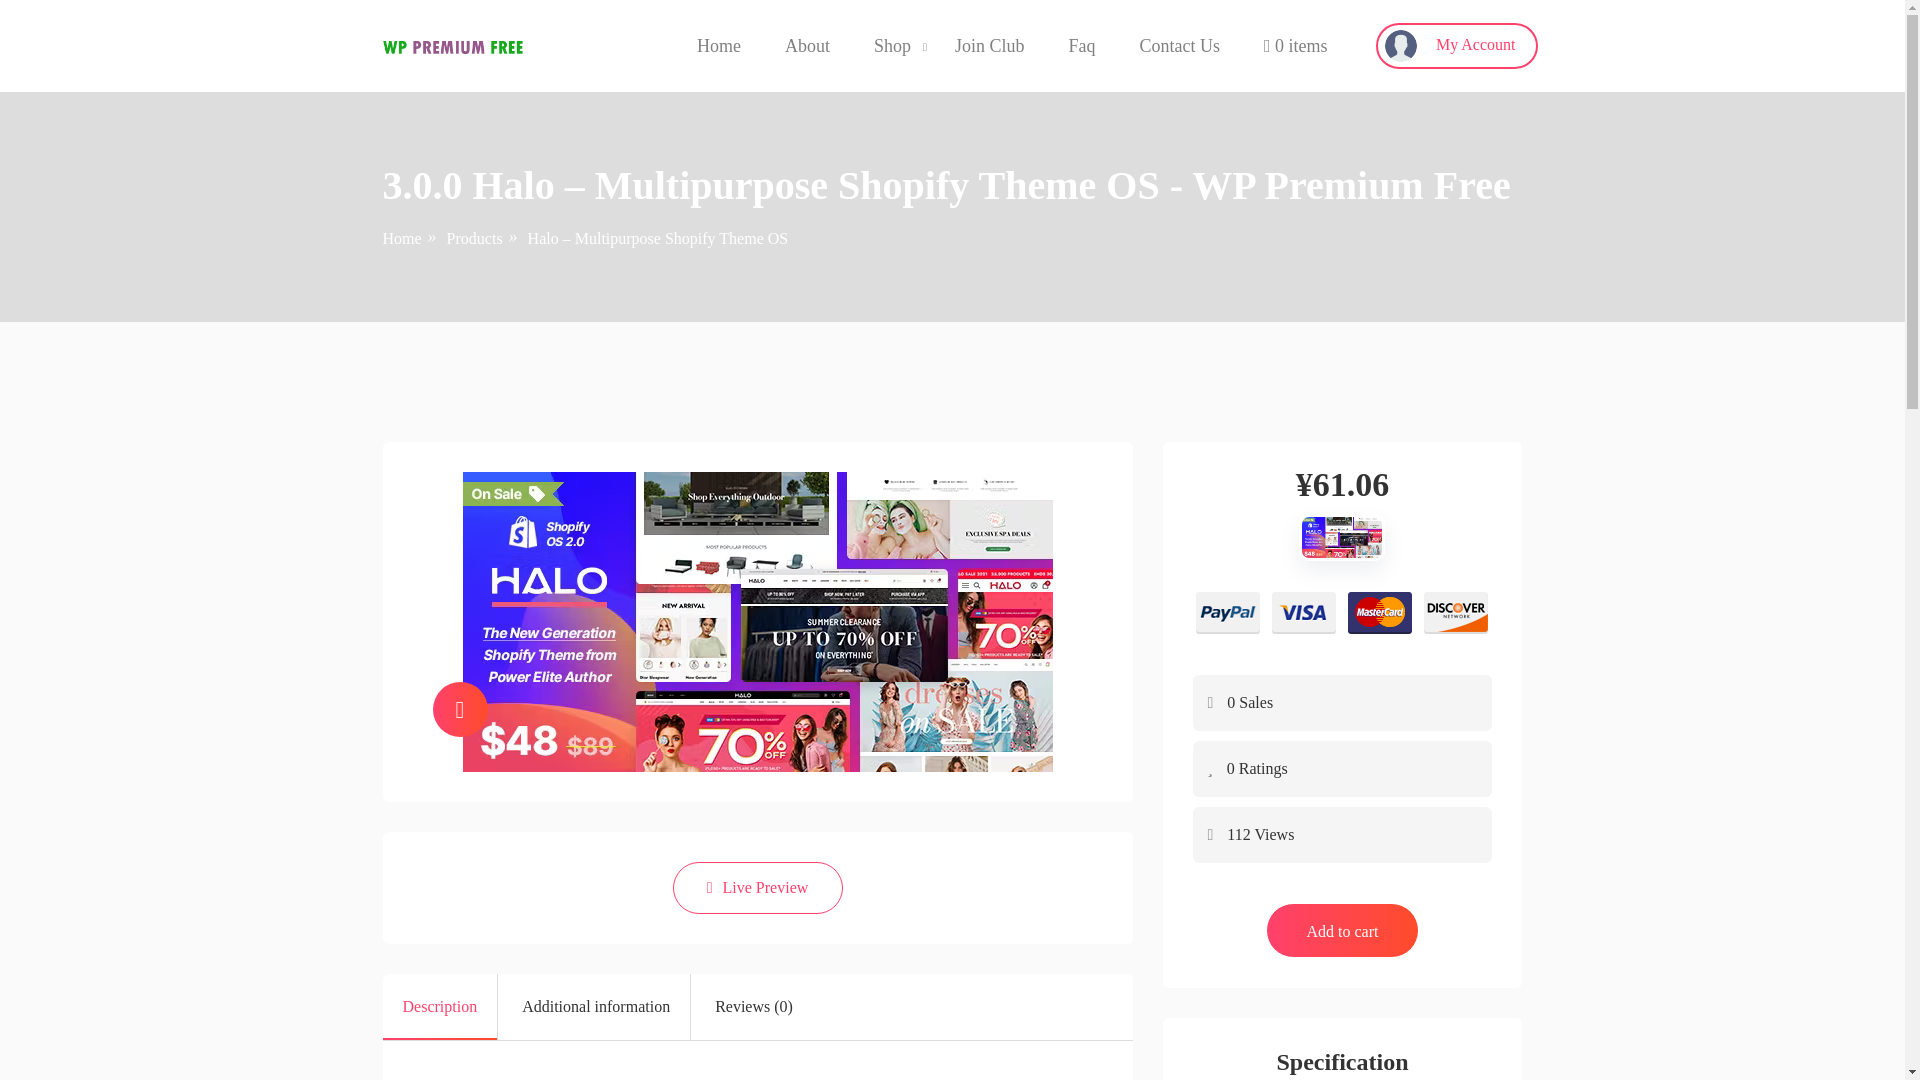 The image size is (1920, 1080). What do you see at coordinates (1296, 46) in the screenshot?
I see `0 items` at bounding box center [1296, 46].